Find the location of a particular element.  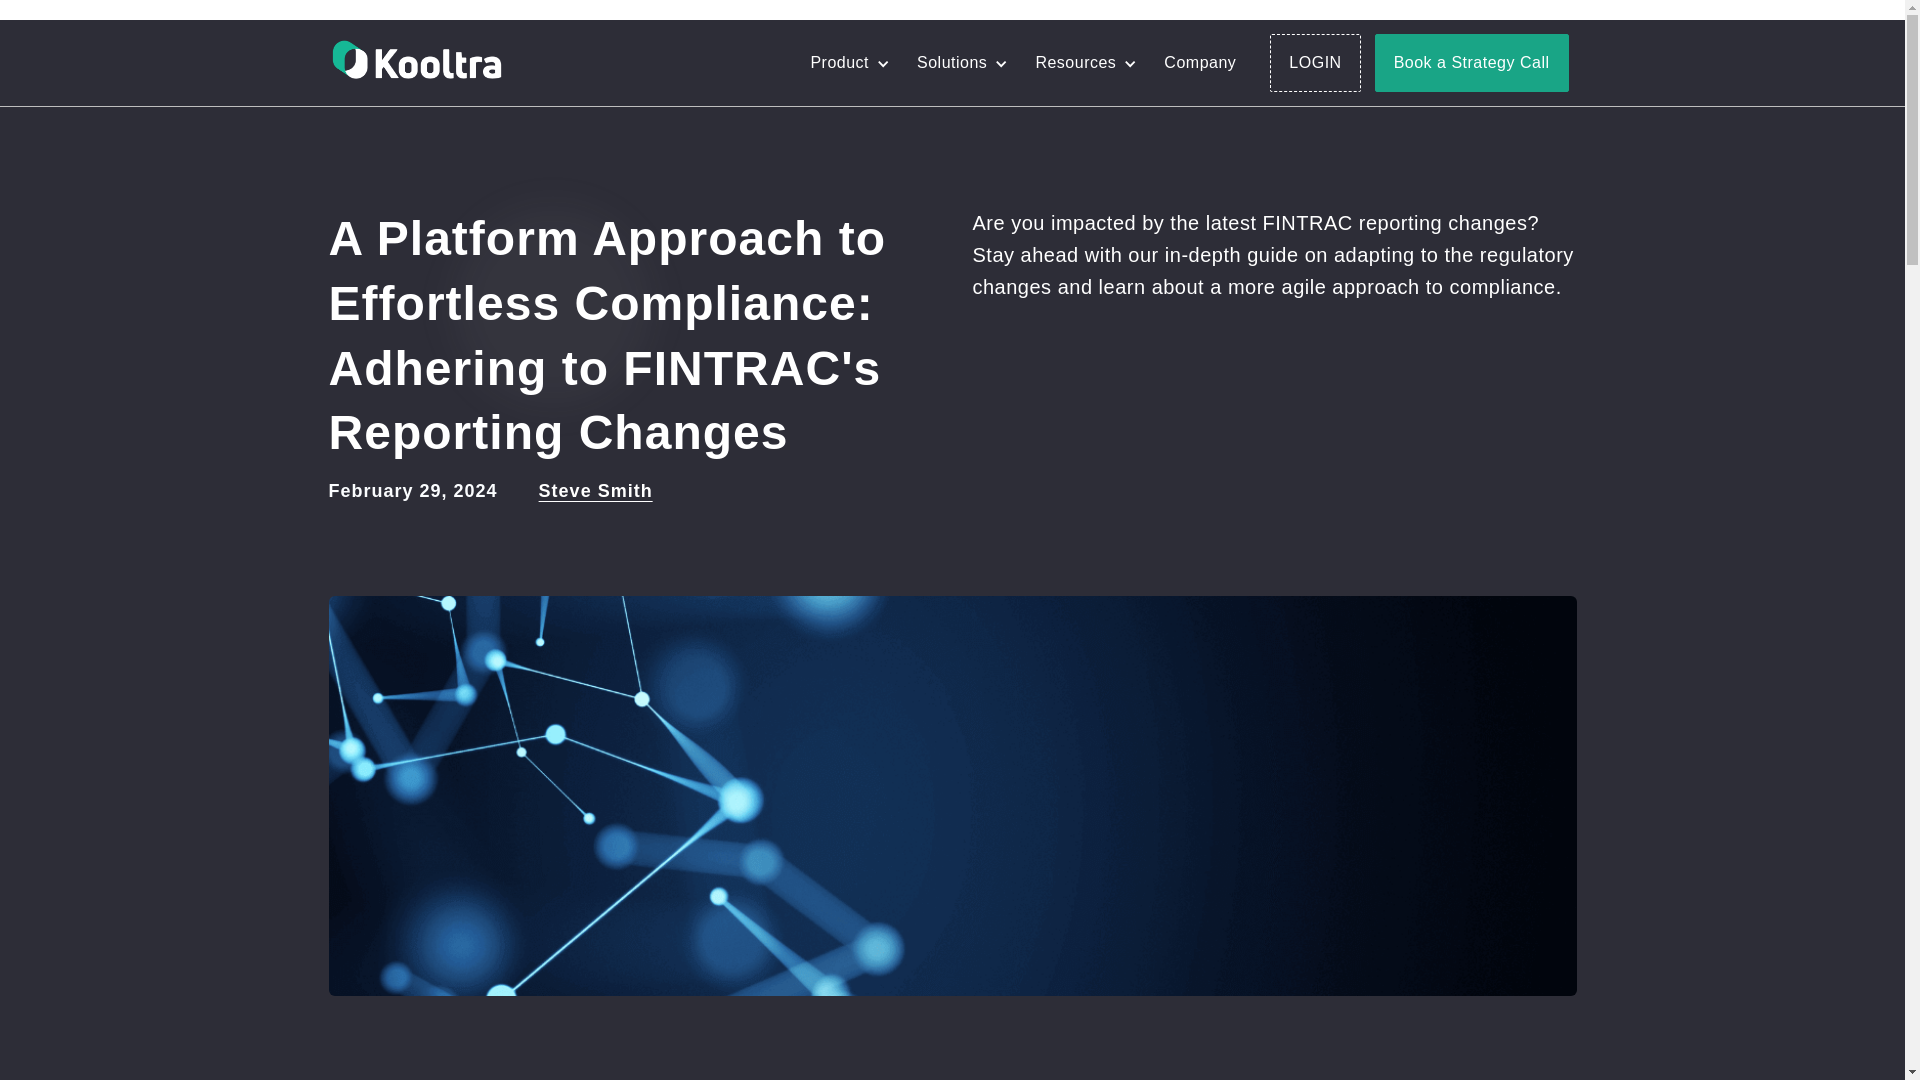

Steve Smith is located at coordinates (596, 491).